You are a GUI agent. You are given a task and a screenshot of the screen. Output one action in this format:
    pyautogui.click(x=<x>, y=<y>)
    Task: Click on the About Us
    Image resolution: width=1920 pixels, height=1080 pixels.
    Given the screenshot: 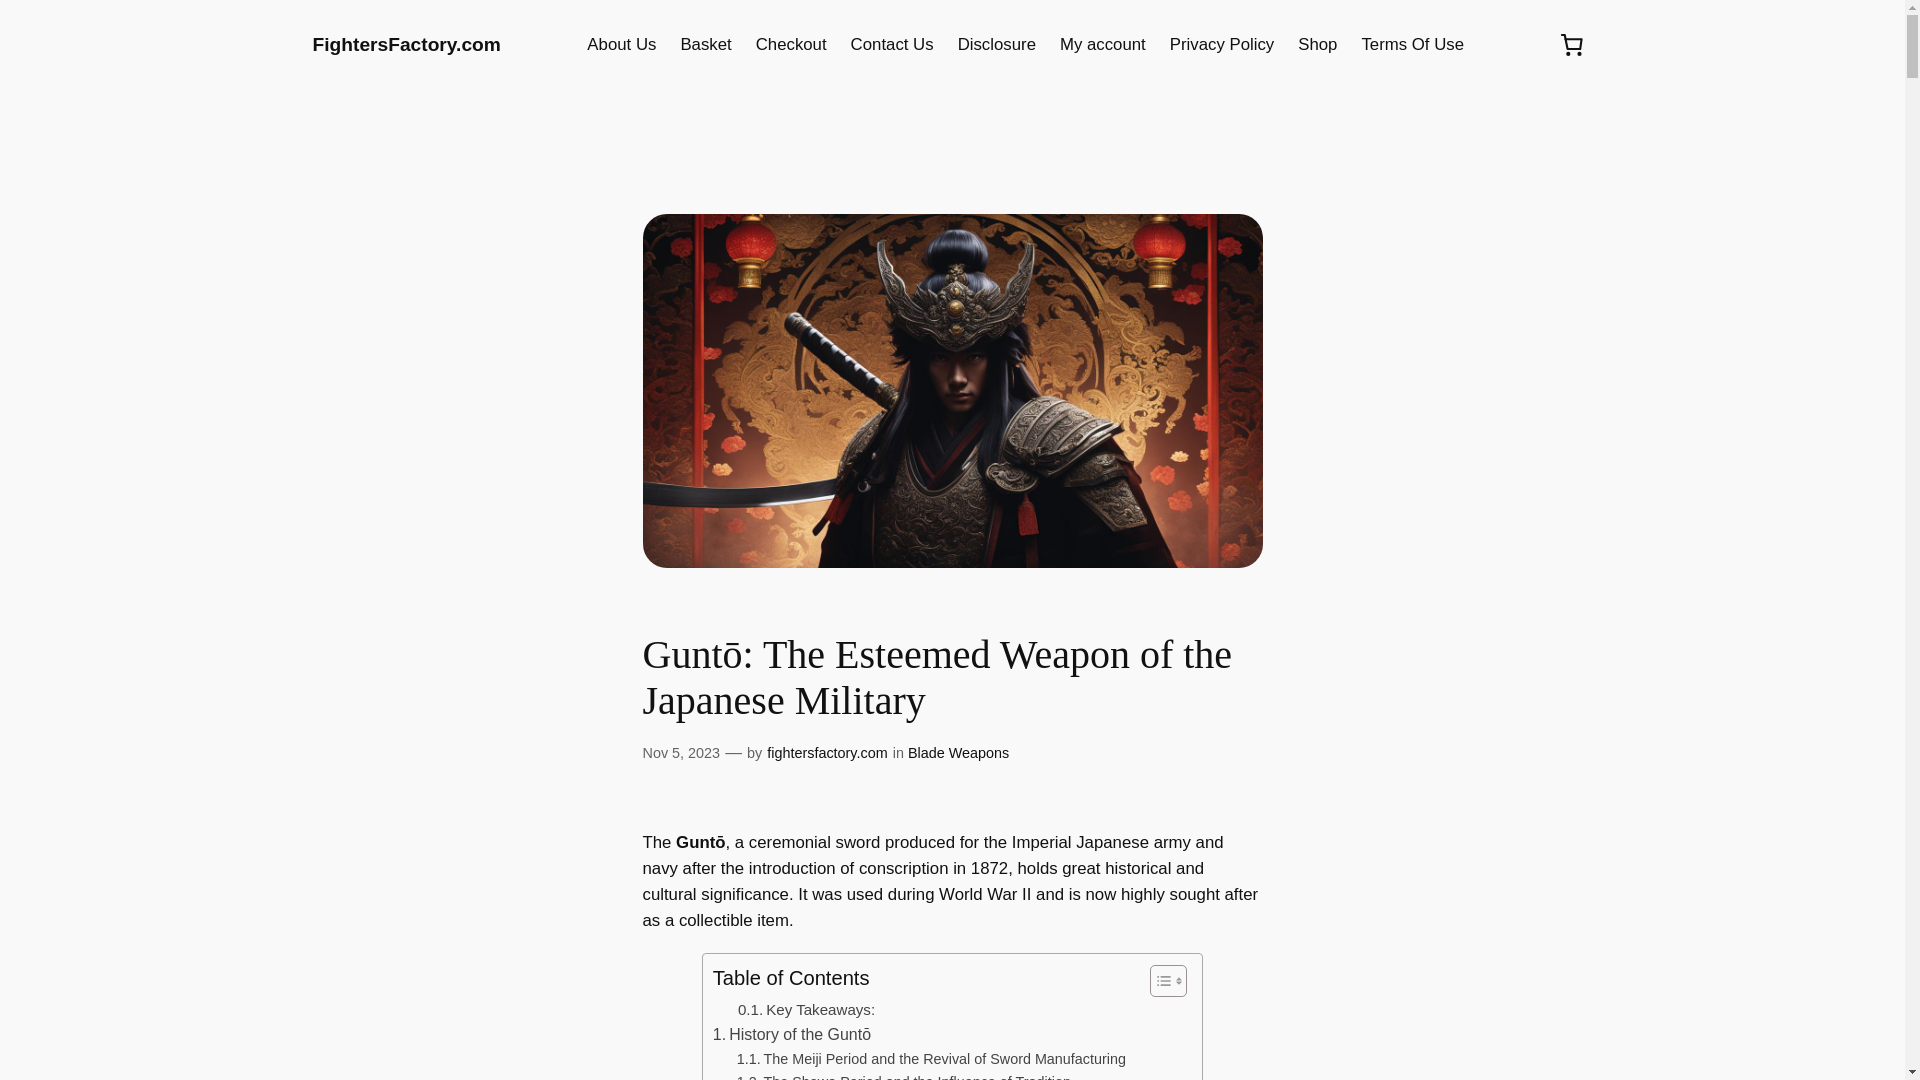 What is the action you would take?
    pyautogui.click(x=622, y=45)
    